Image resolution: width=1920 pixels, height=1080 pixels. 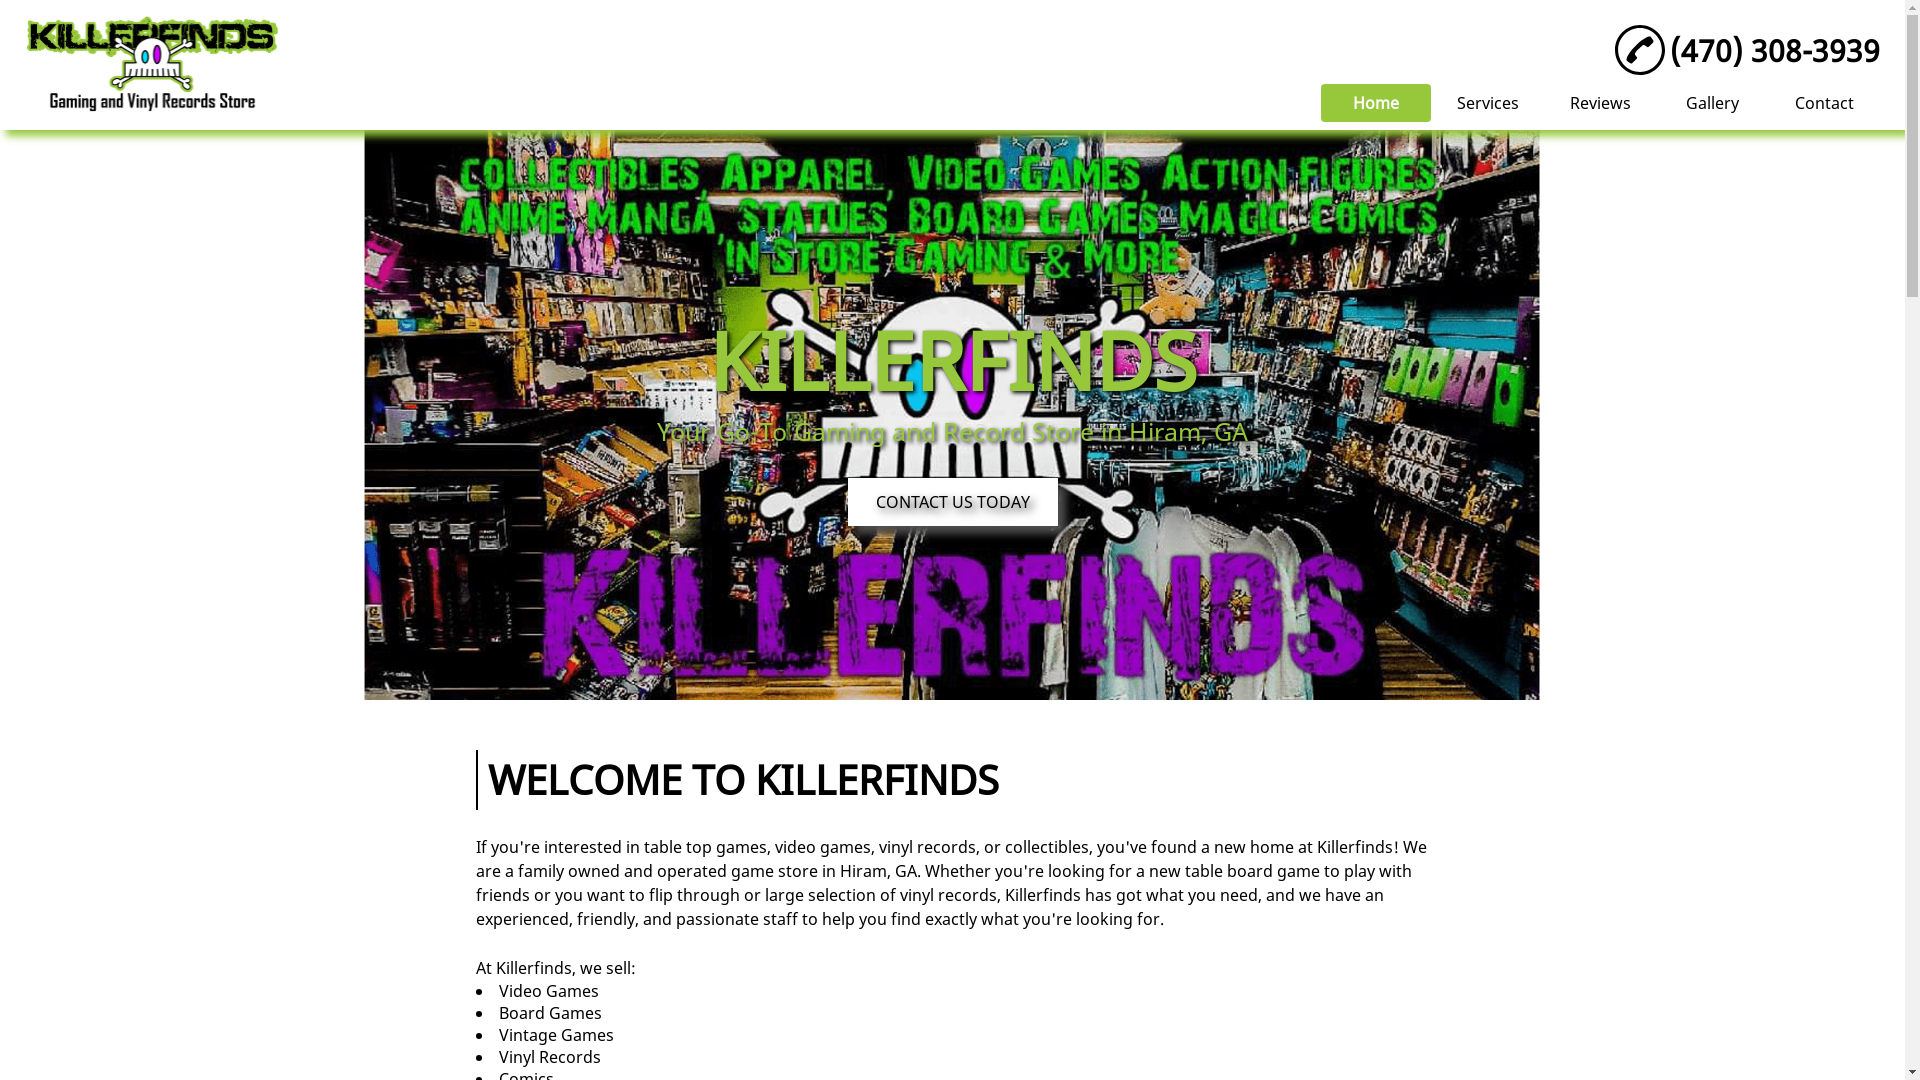 What do you see at coordinates (953, 502) in the screenshot?
I see `CONTACT US TODAY` at bounding box center [953, 502].